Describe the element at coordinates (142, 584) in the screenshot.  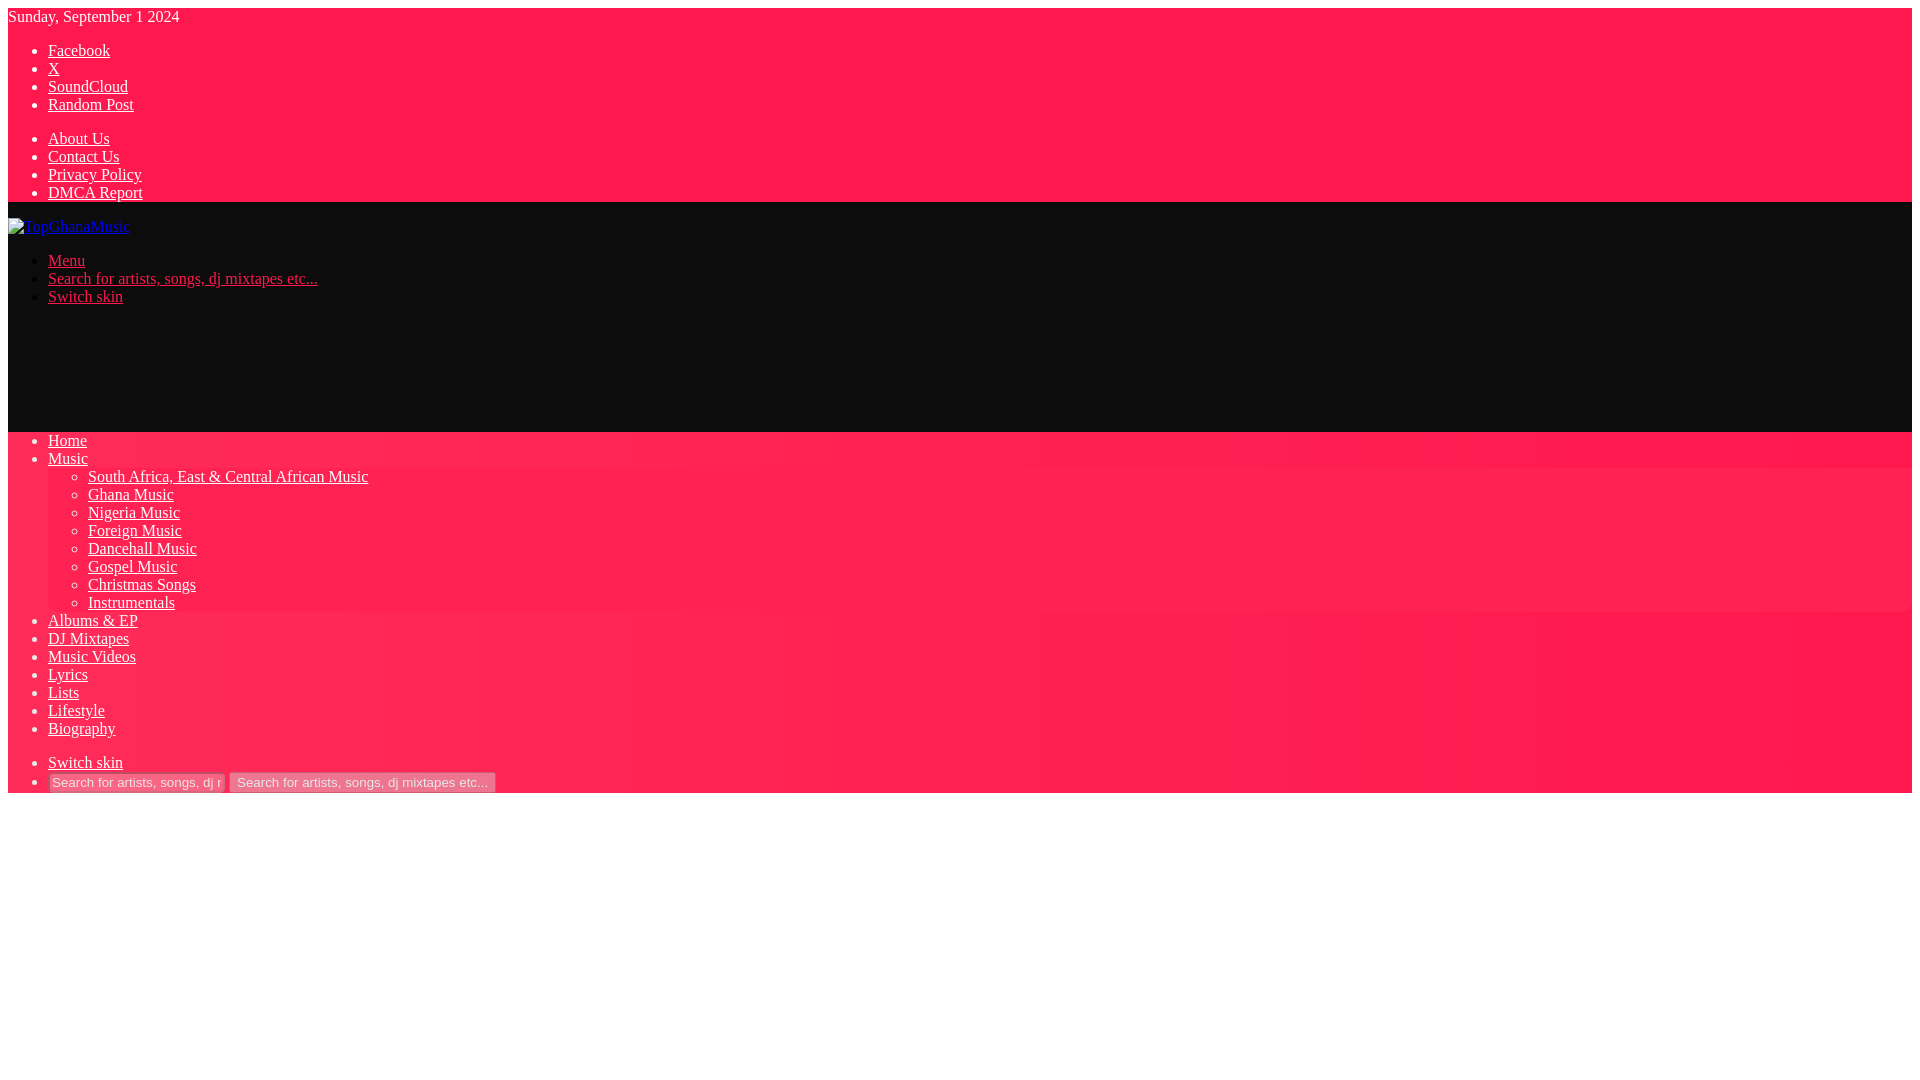
I see `Christmas Songs` at that location.